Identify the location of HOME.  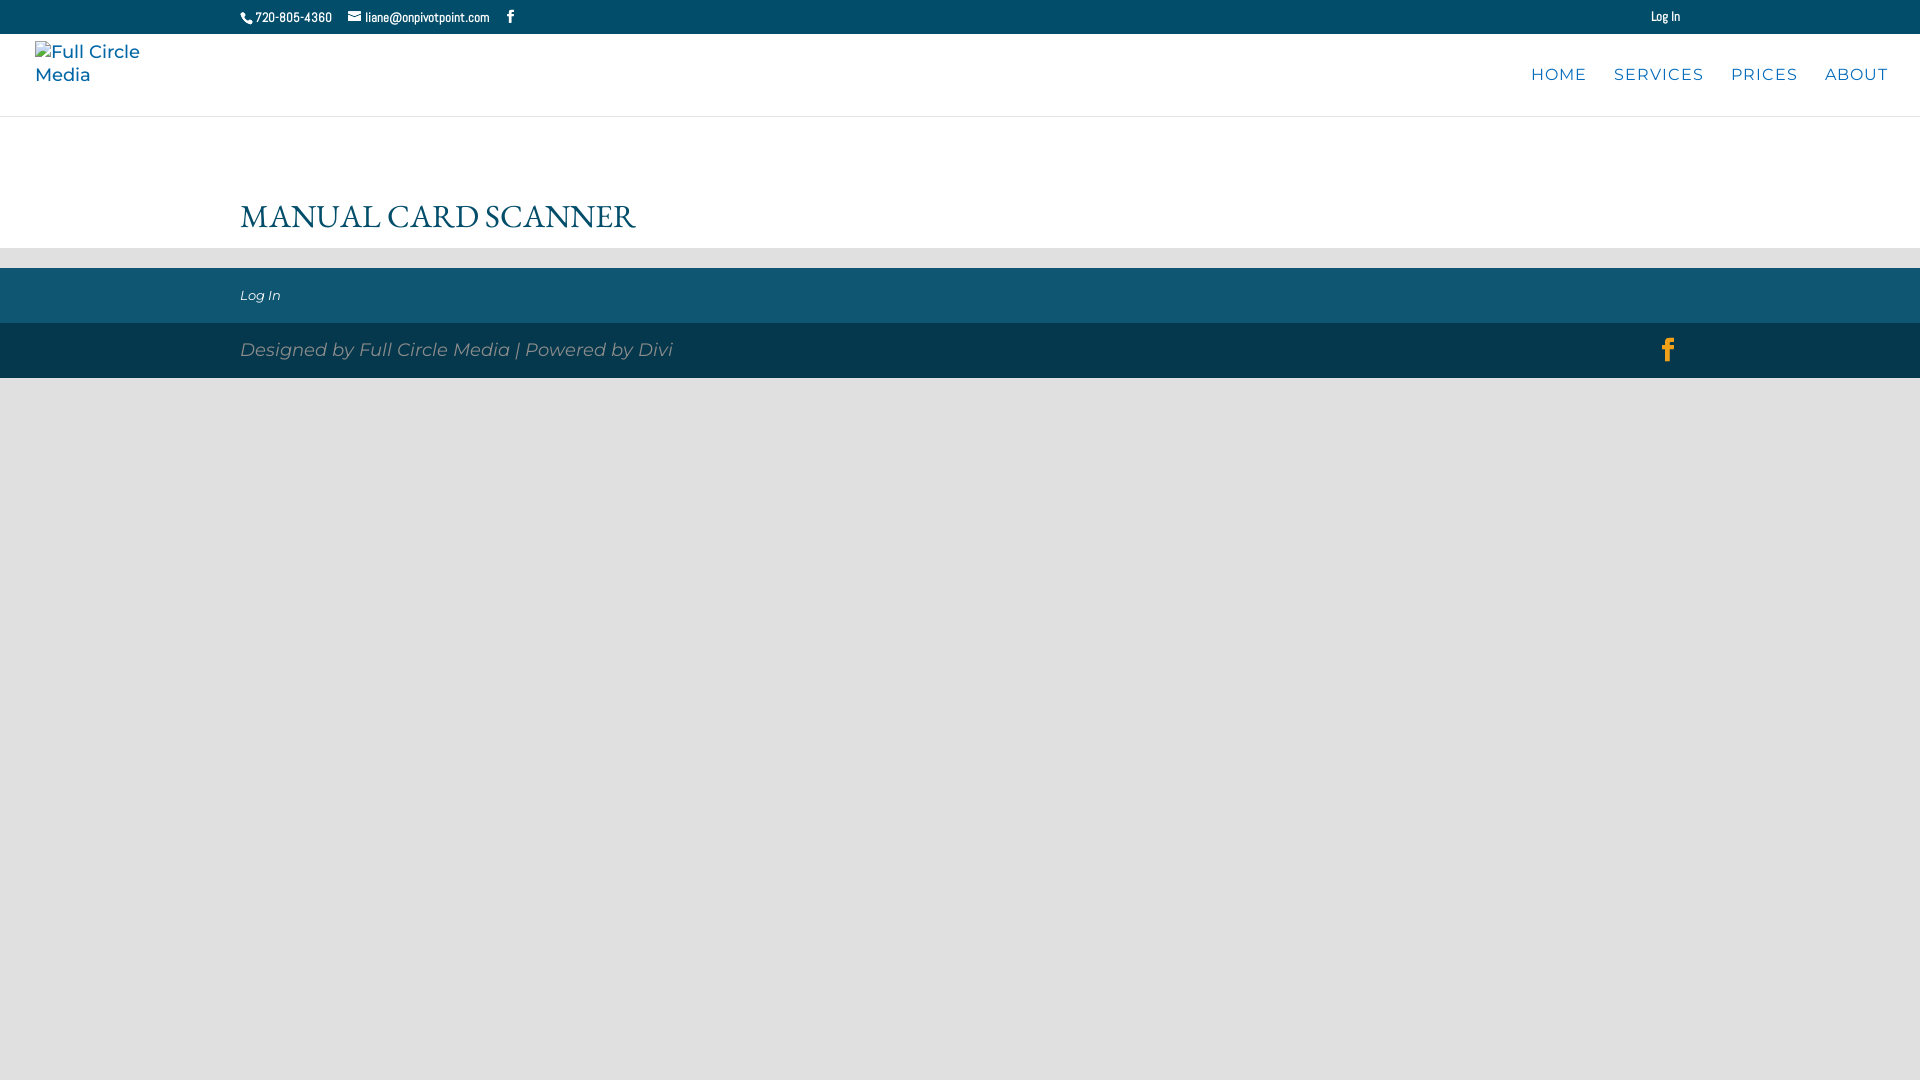
(1559, 90).